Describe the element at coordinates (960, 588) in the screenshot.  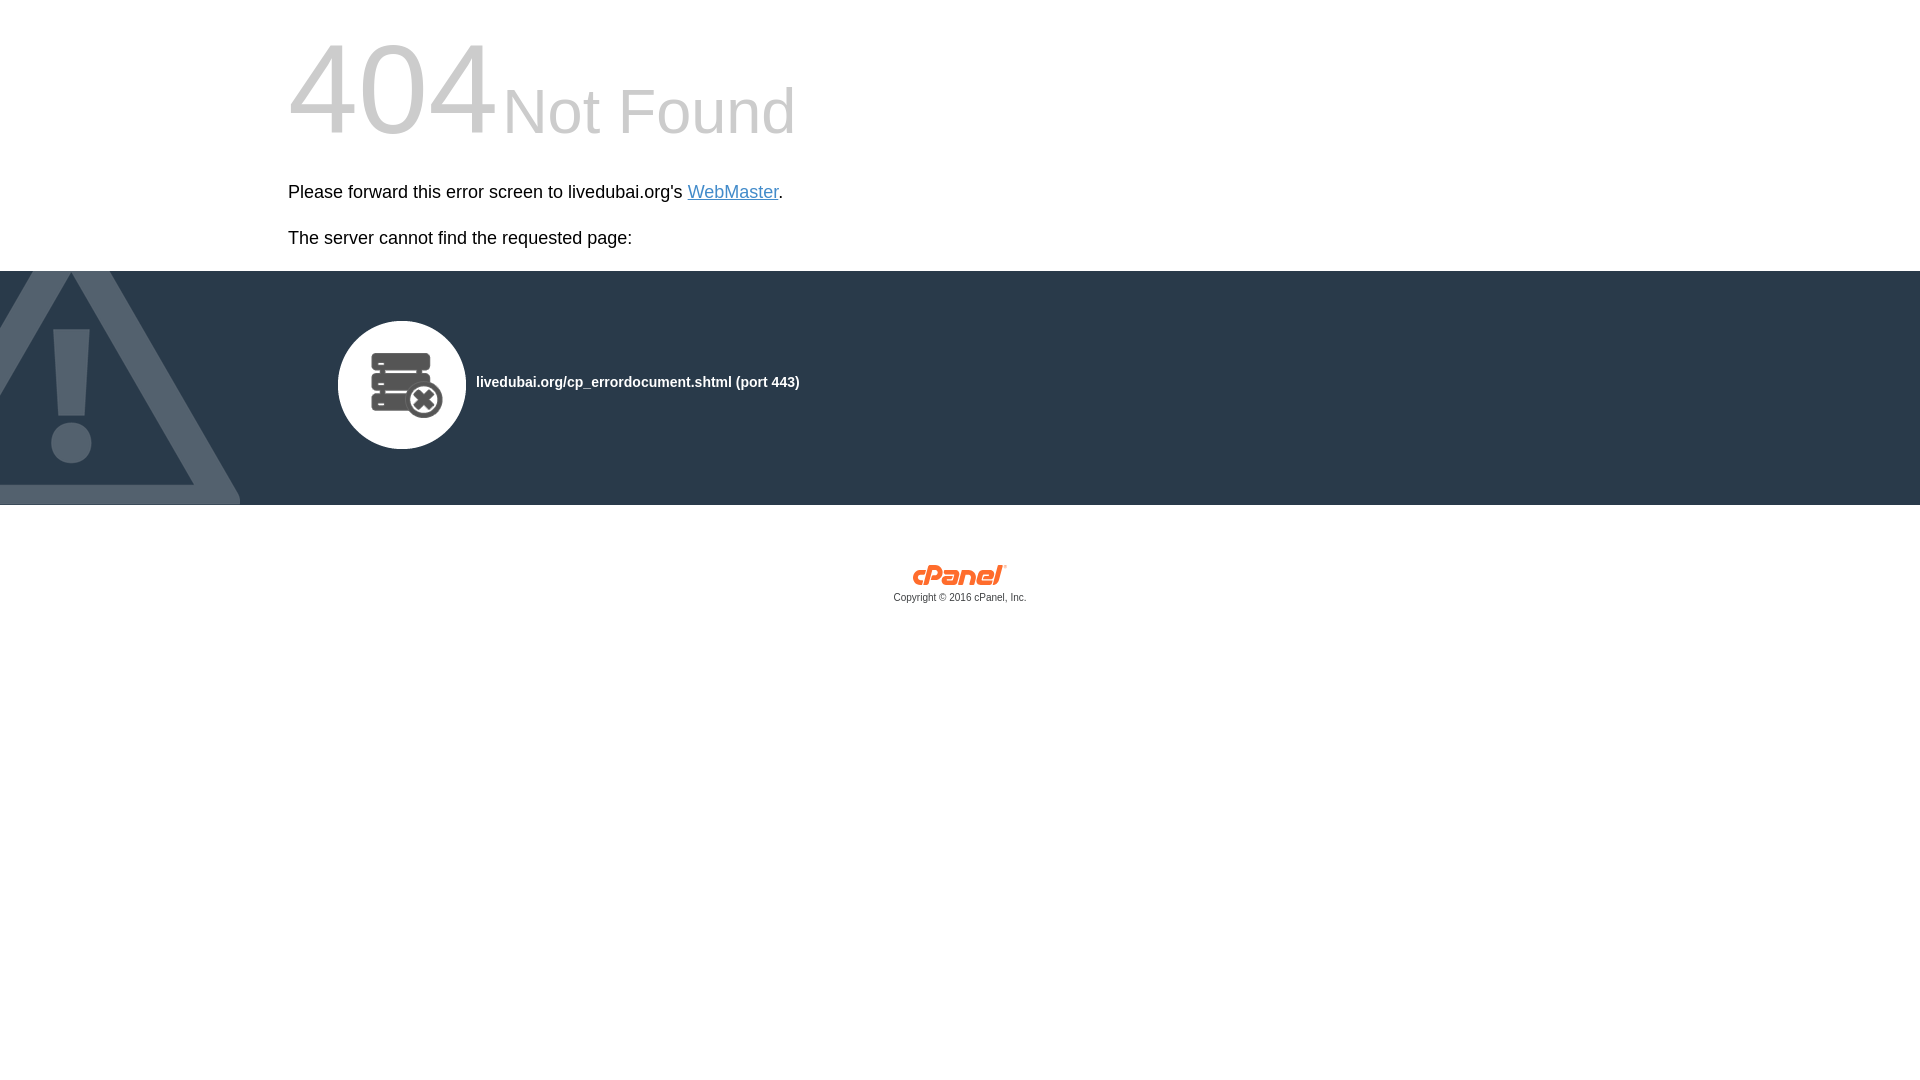
I see `cPanel, Inc.` at that location.